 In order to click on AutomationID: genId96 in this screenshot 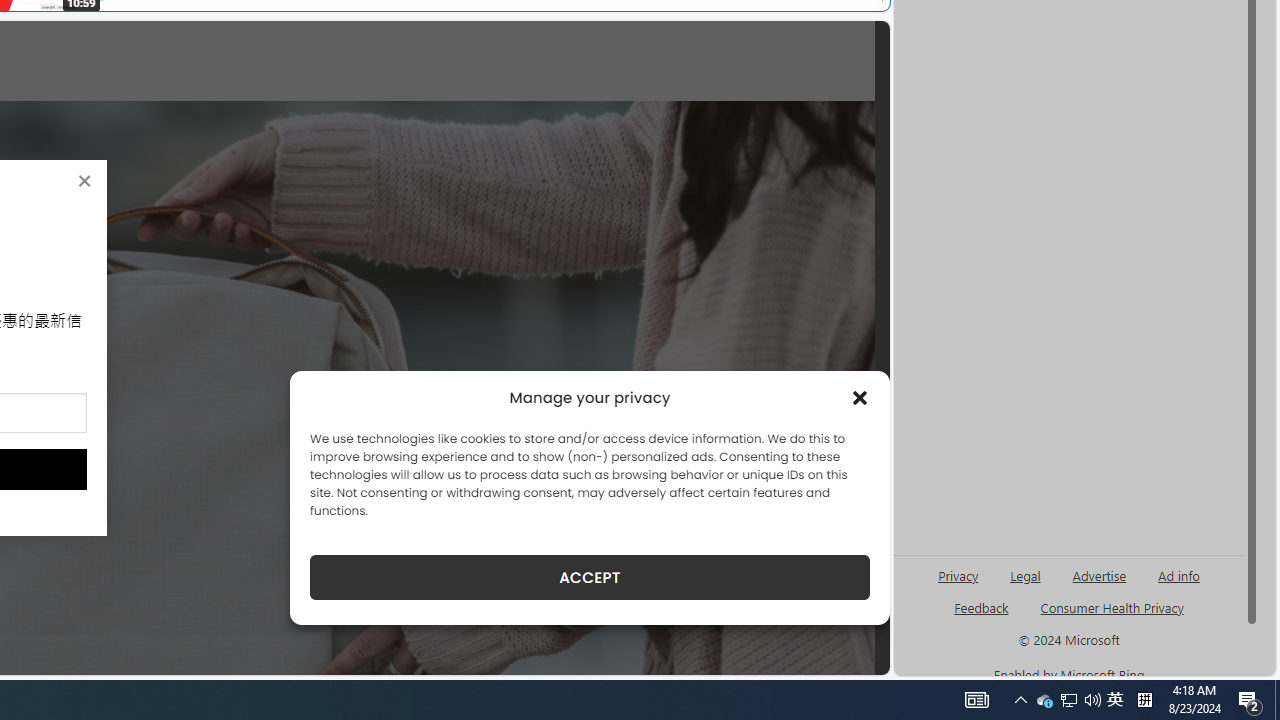, I will do `click(982, 616)`.